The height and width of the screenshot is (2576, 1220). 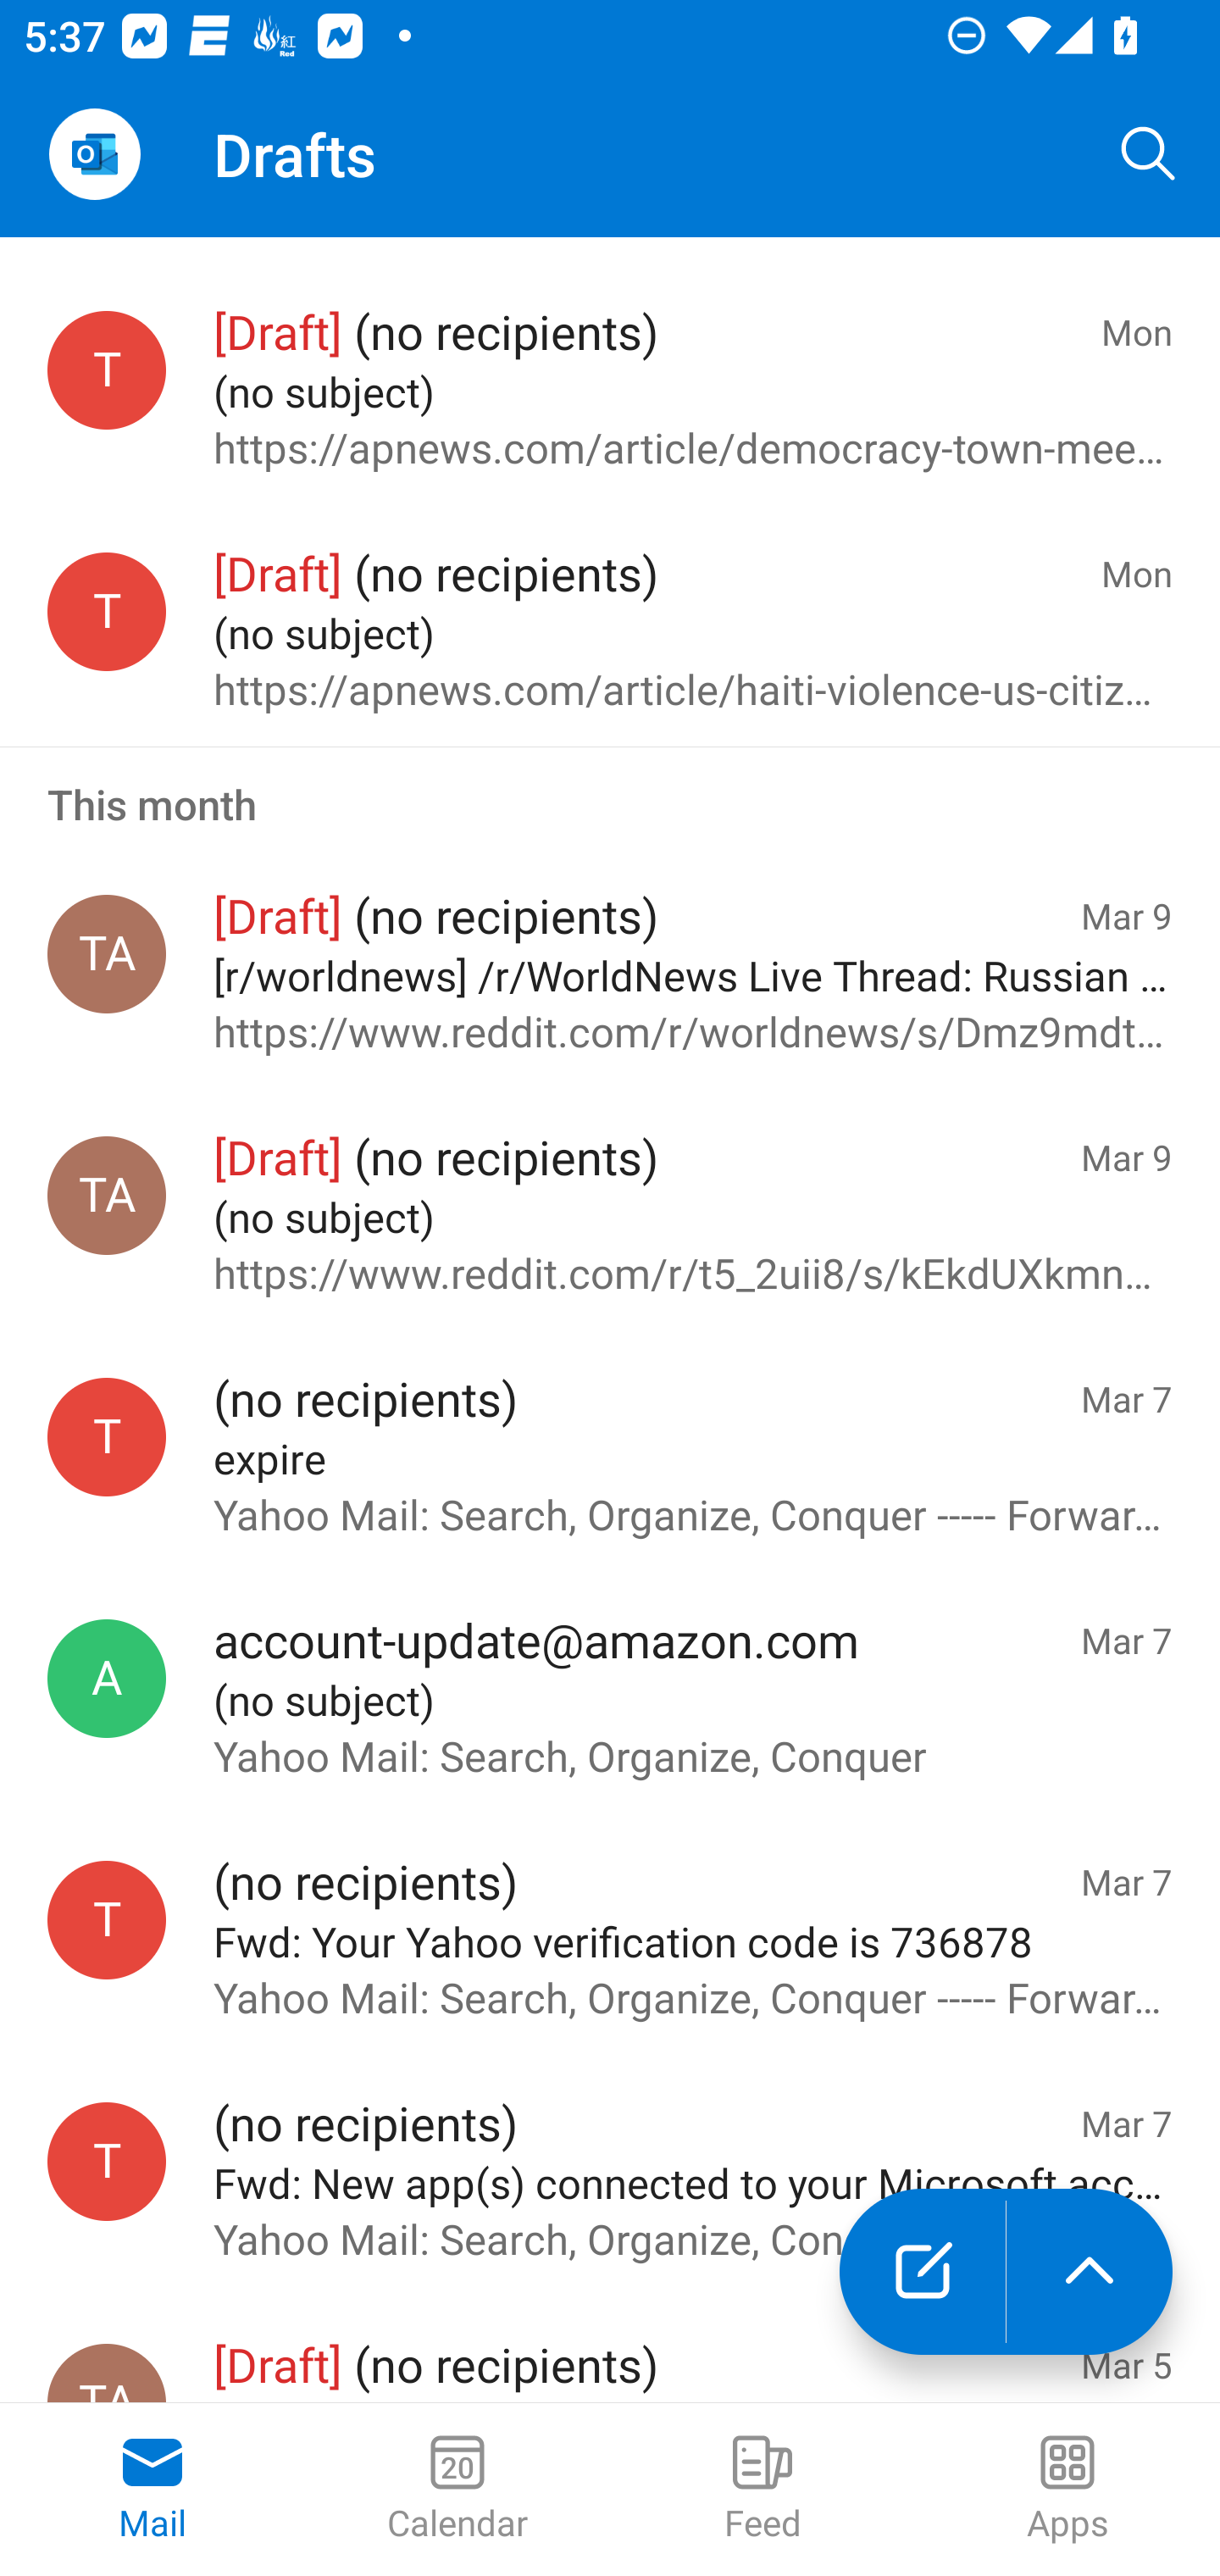 I want to click on Search, , , so click(x=1149, y=154).